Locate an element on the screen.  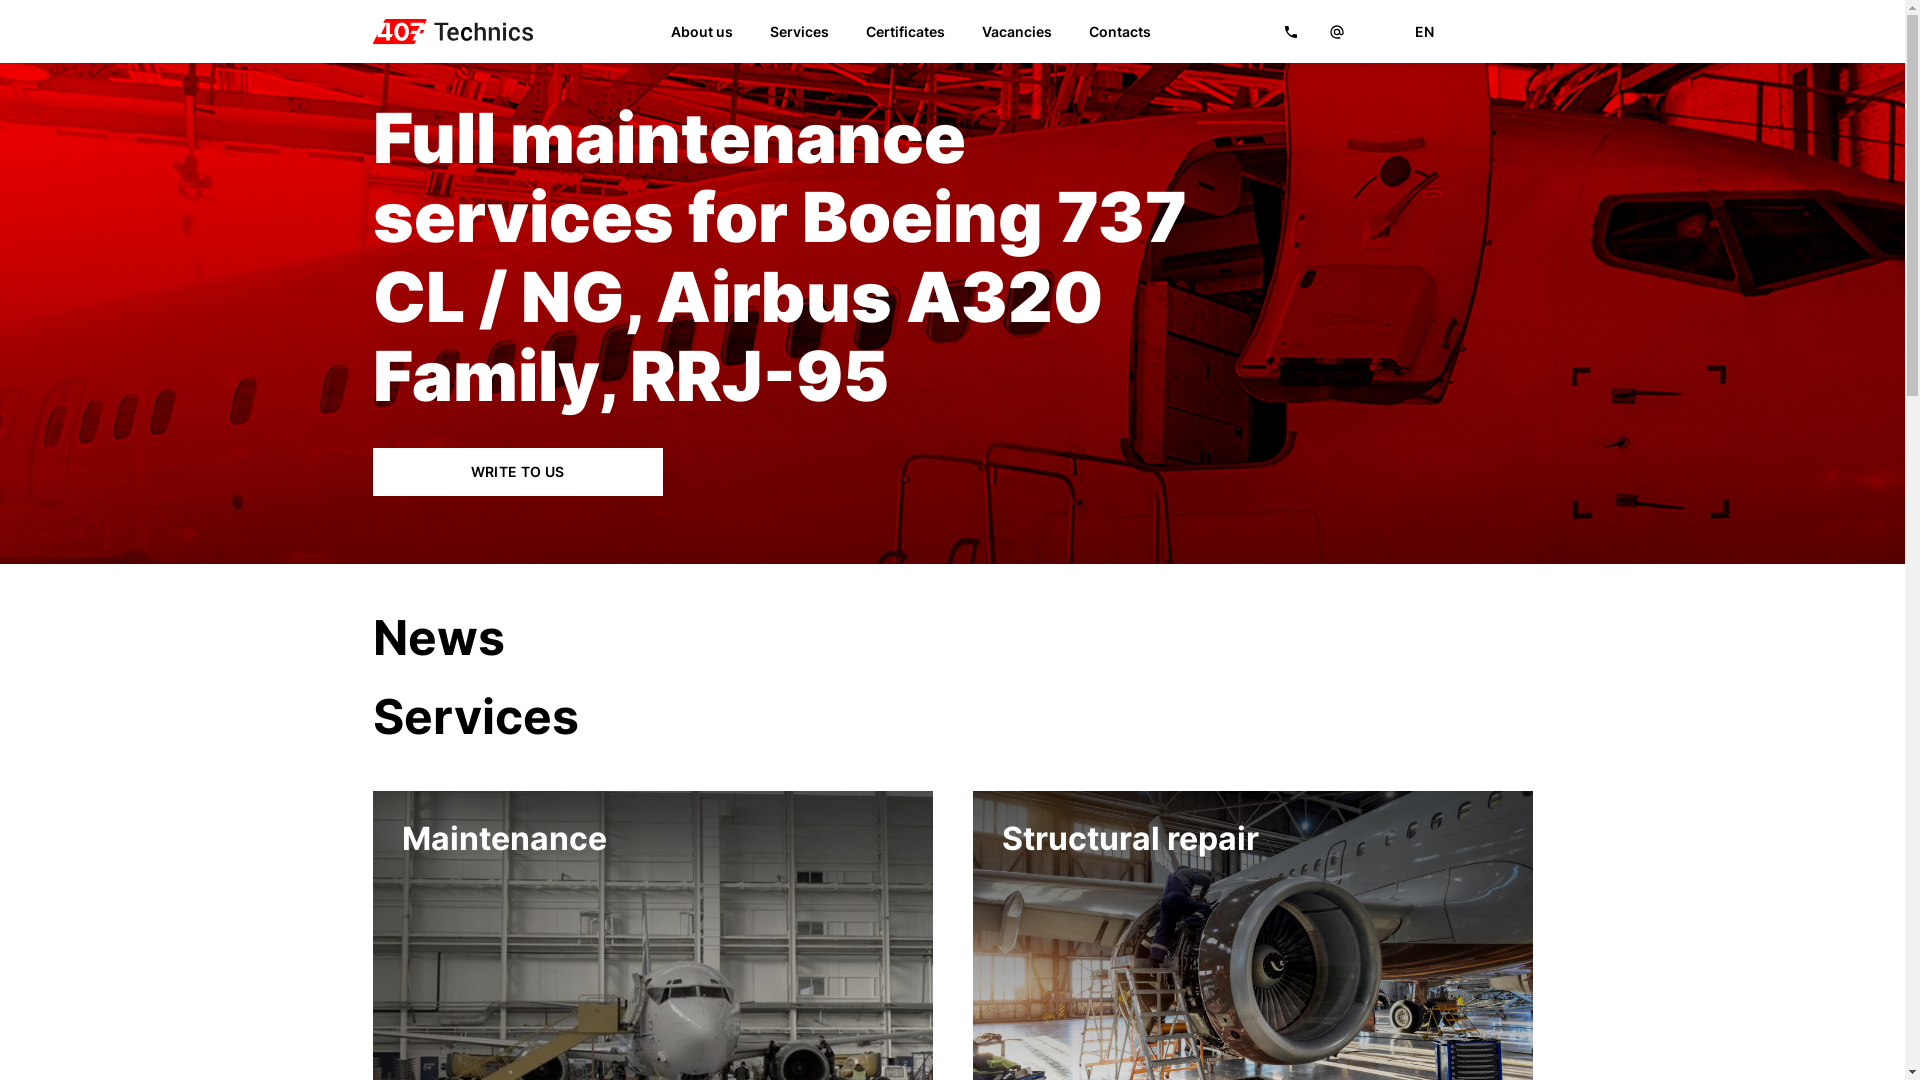
Vacancies is located at coordinates (1017, 32).